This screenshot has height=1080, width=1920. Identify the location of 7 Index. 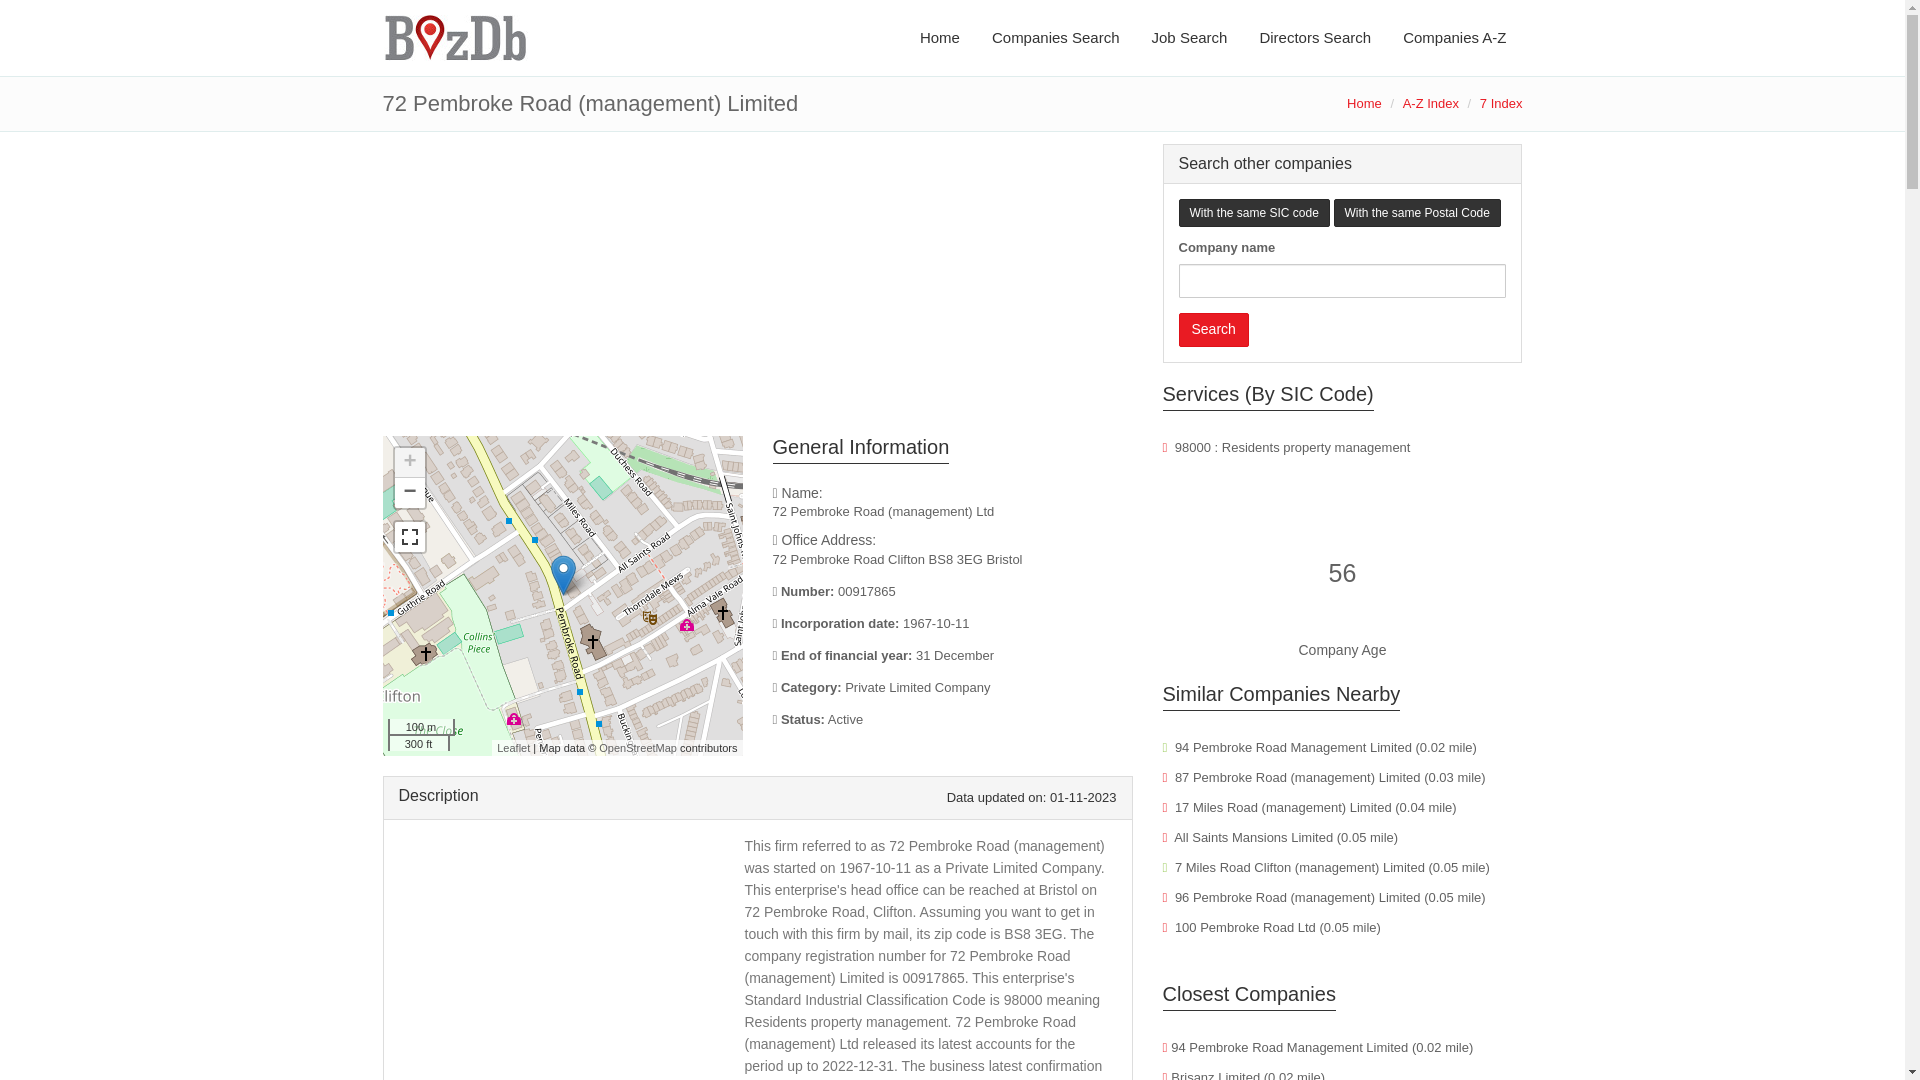
(1501, 104).